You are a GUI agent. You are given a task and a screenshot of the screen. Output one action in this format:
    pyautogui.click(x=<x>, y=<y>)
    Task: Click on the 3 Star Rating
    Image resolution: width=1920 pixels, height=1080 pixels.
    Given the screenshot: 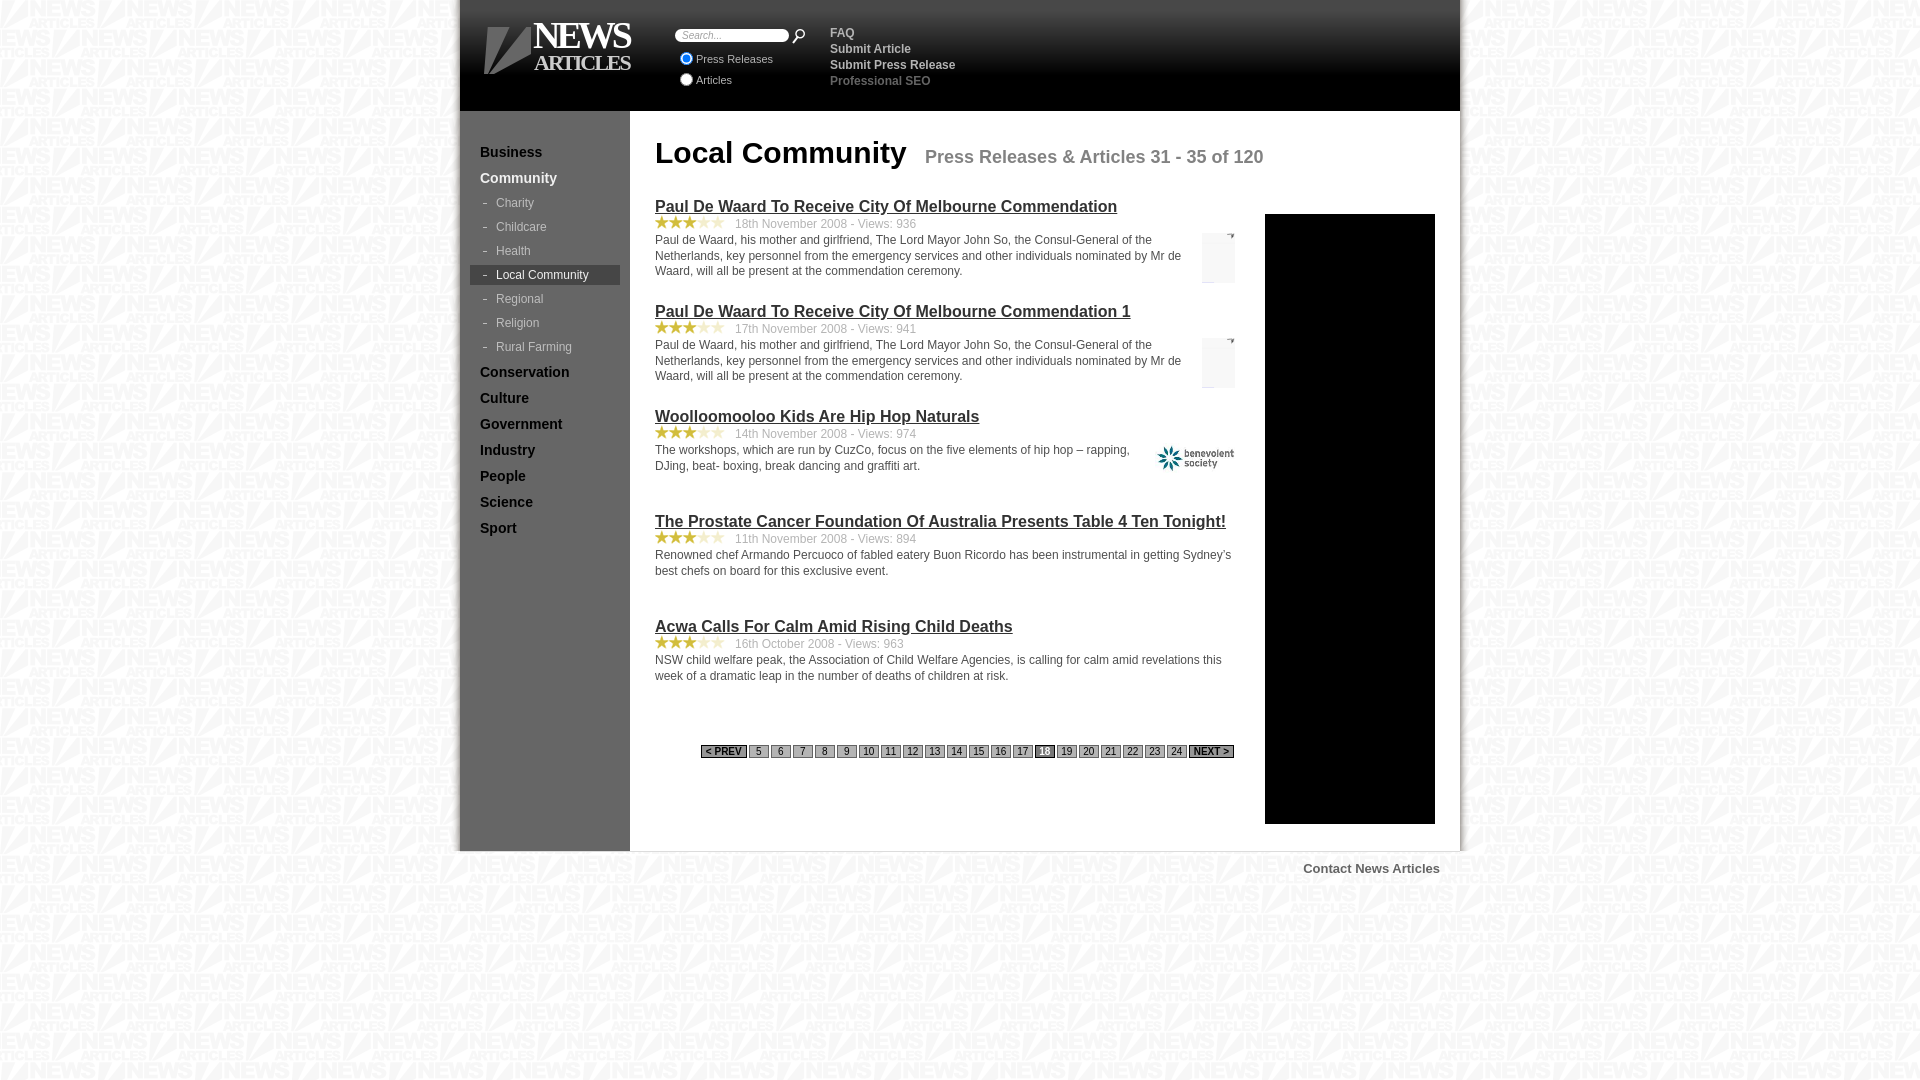 What is the action you would take?
    pyautogui.click(x=690, y=642)
    